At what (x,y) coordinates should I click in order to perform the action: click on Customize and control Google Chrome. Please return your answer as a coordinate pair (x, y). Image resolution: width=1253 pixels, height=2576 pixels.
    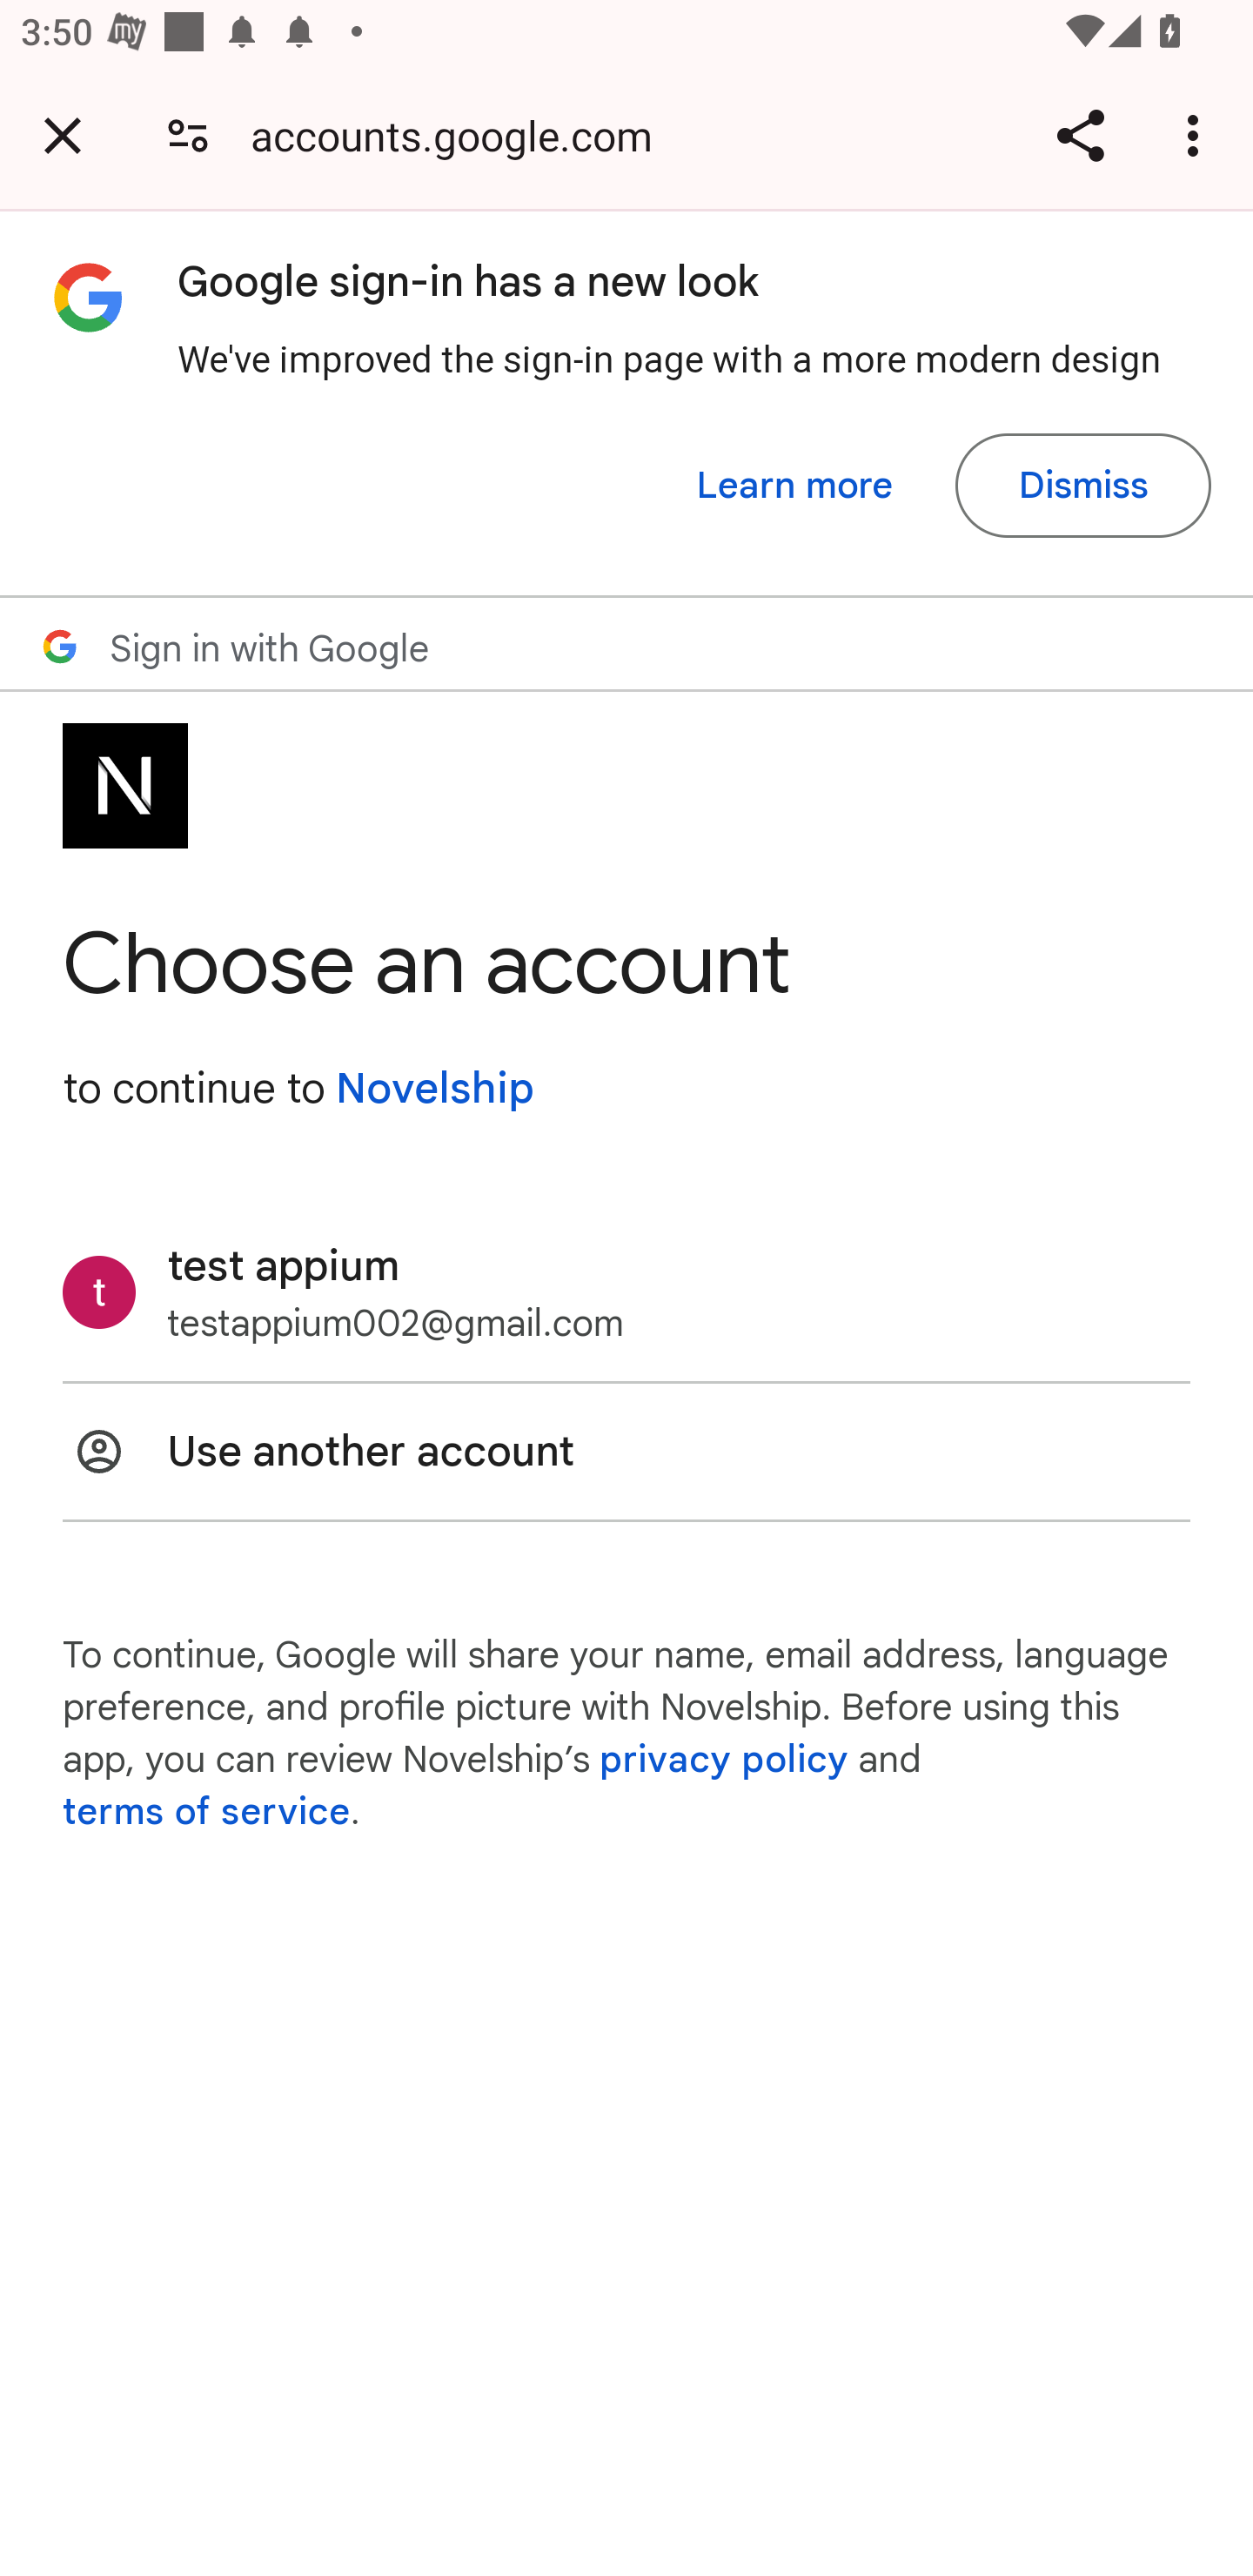
    Looking at the image, I should click on (1197, 135).